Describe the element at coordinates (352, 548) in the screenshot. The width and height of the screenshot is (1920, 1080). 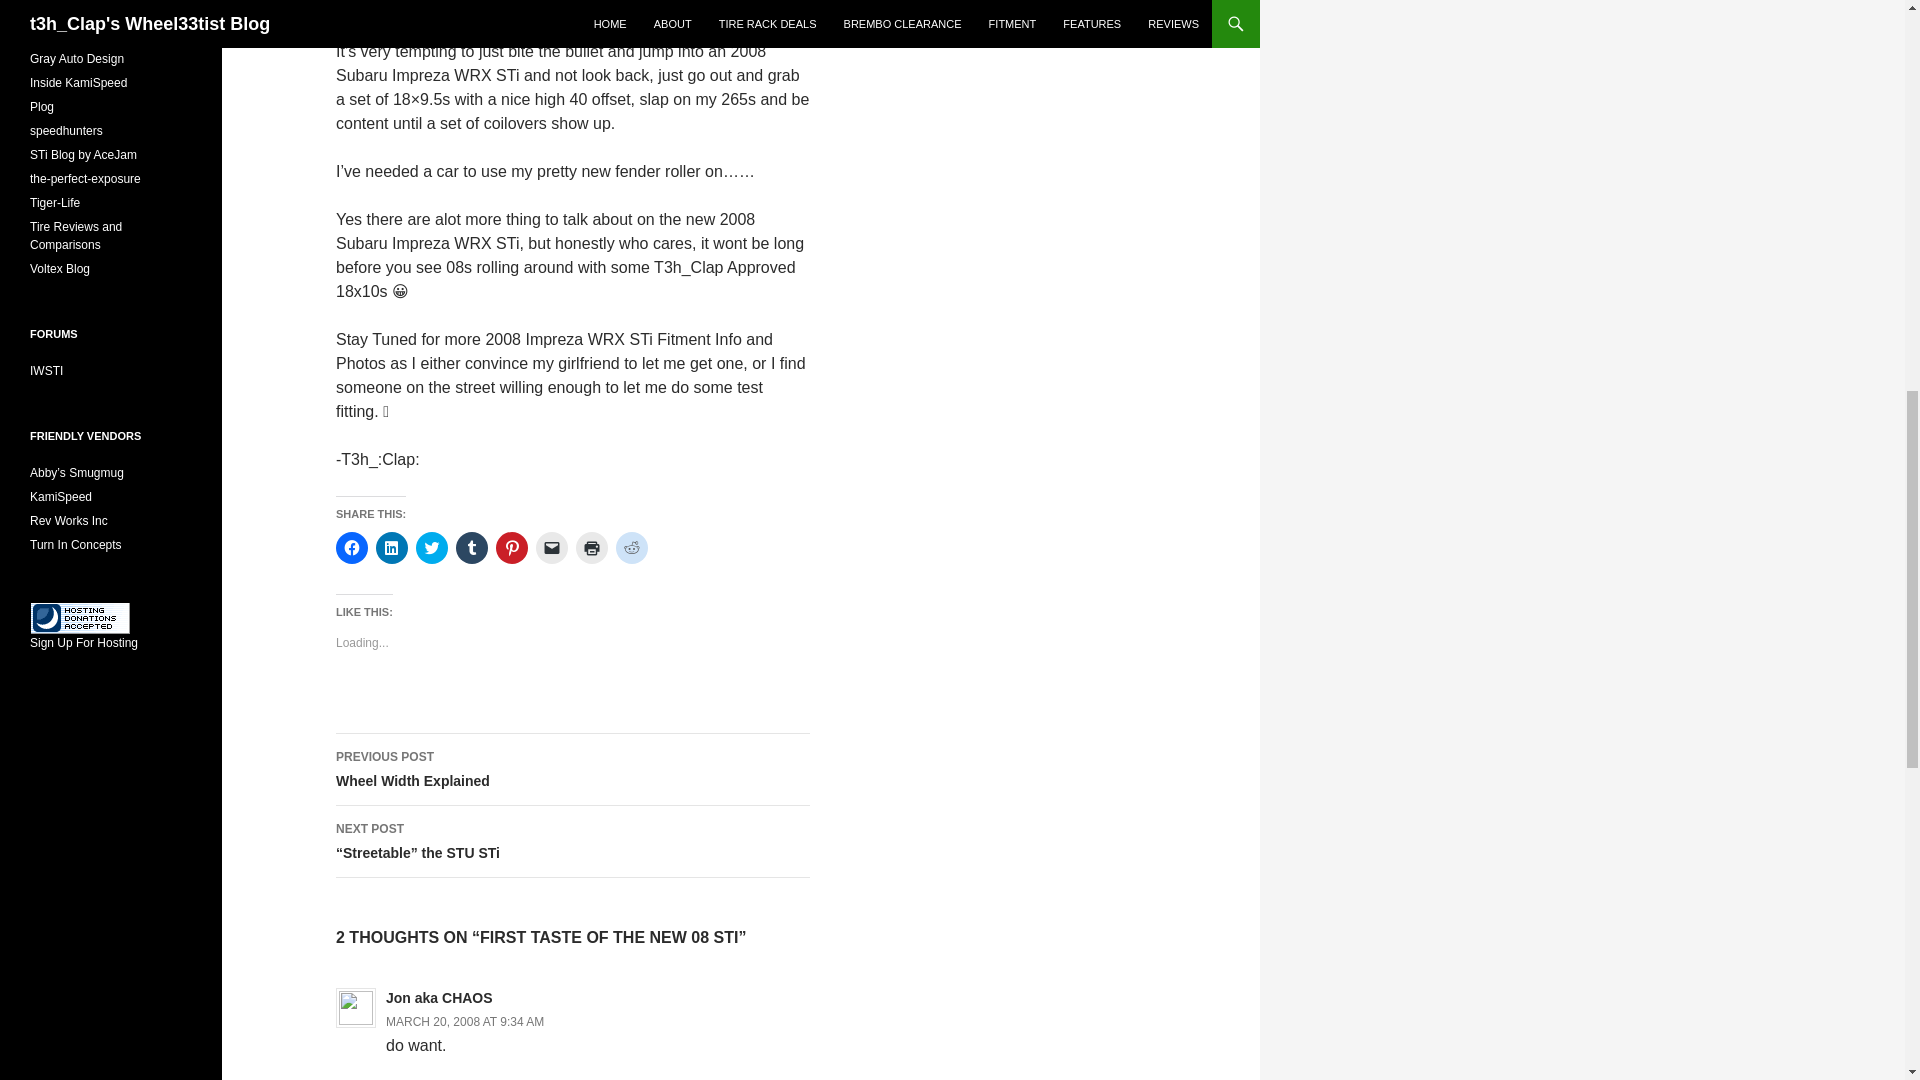
I see `Click to share on Facebook` at that location.